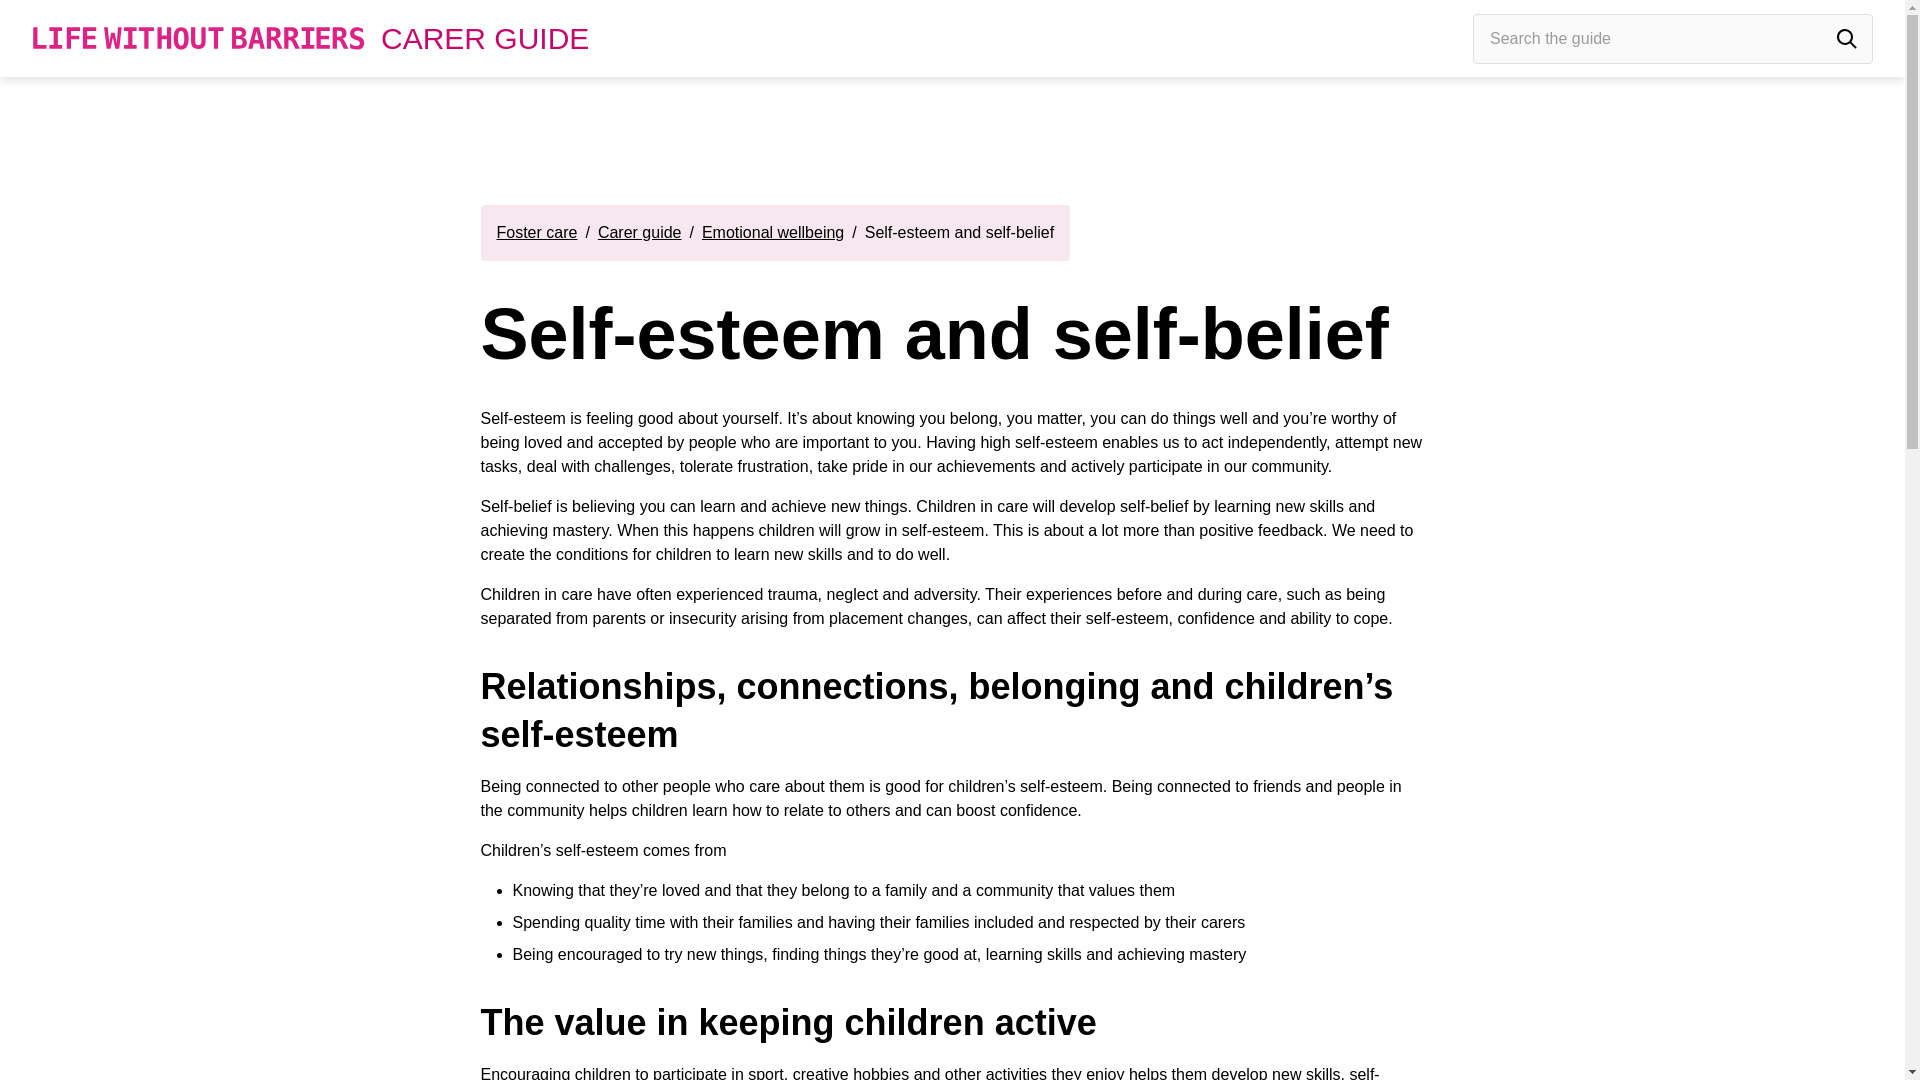  What do you see at coordinates (639, 233) in the screenshot?
I see `Carer guide` at bounding box center [639, 233].